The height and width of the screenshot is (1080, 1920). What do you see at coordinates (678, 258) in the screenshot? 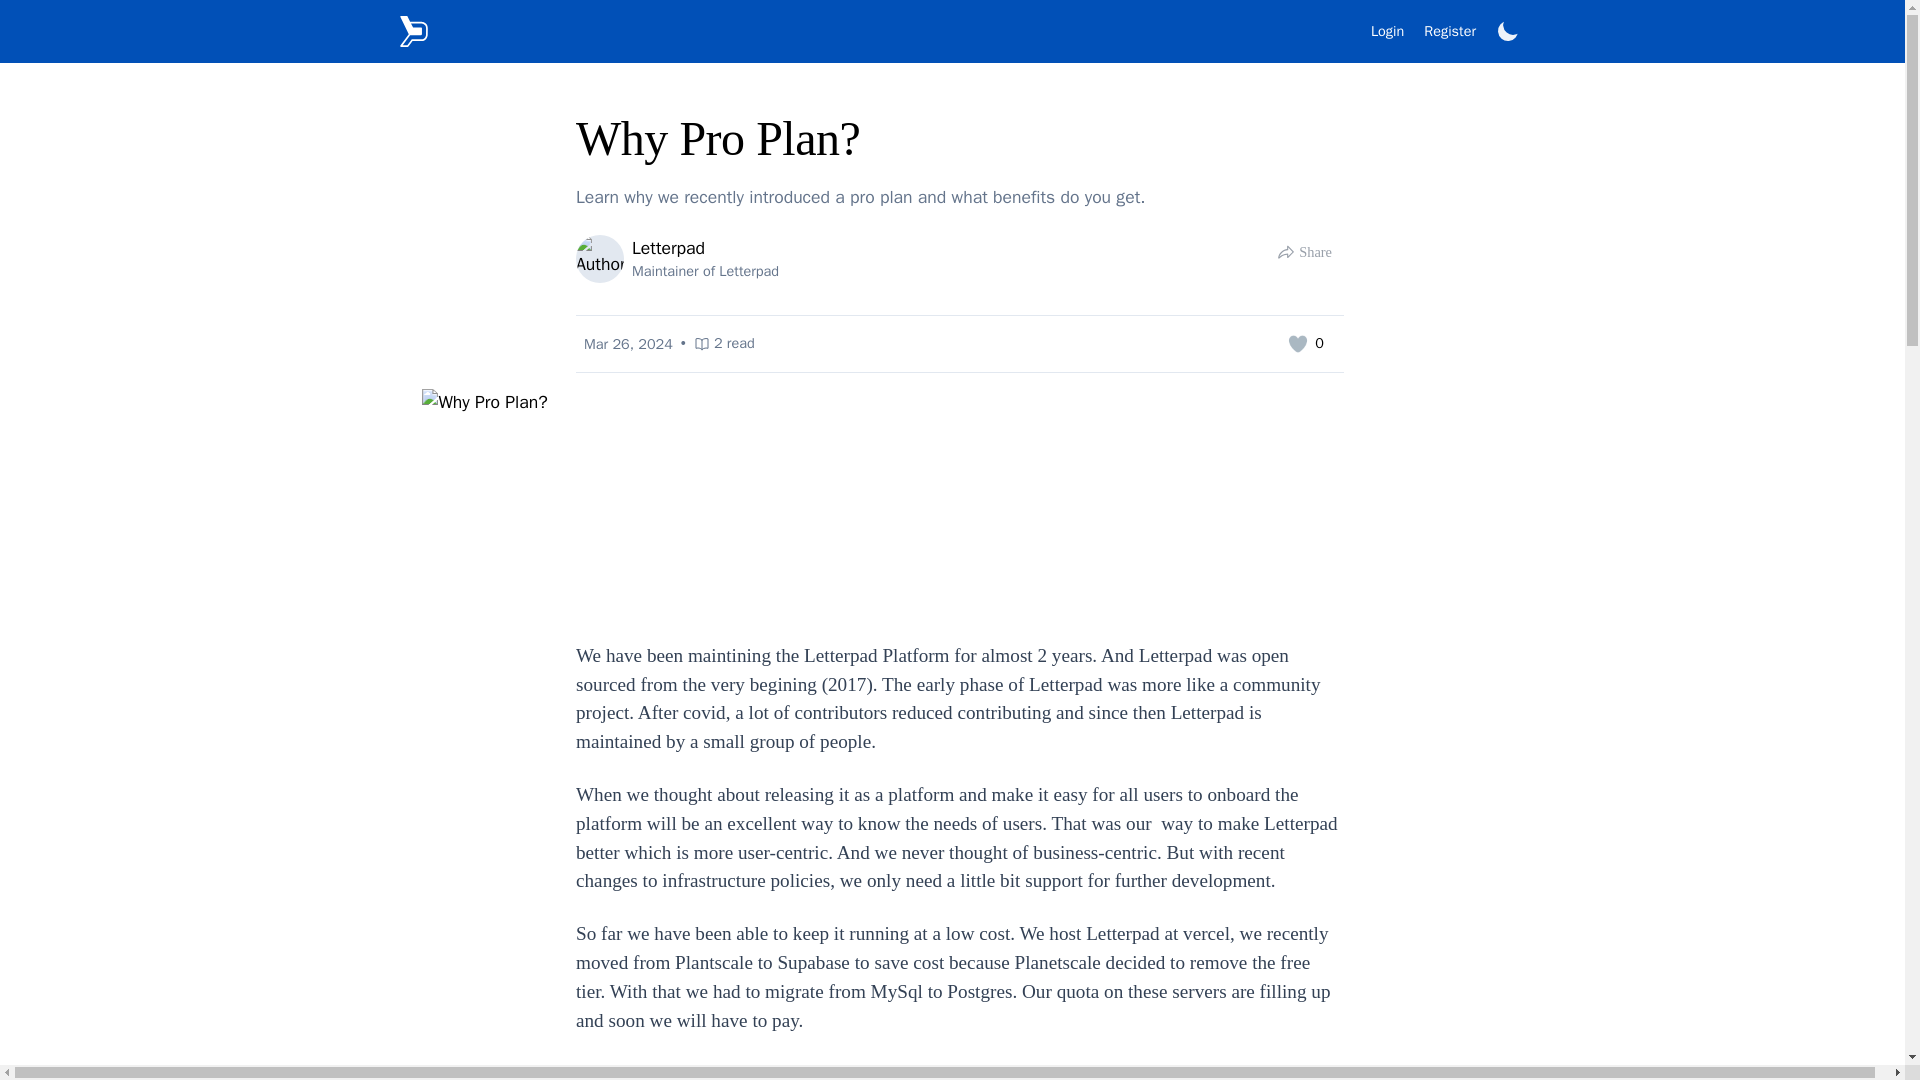
I see `0` at bounding box center [678, 258].